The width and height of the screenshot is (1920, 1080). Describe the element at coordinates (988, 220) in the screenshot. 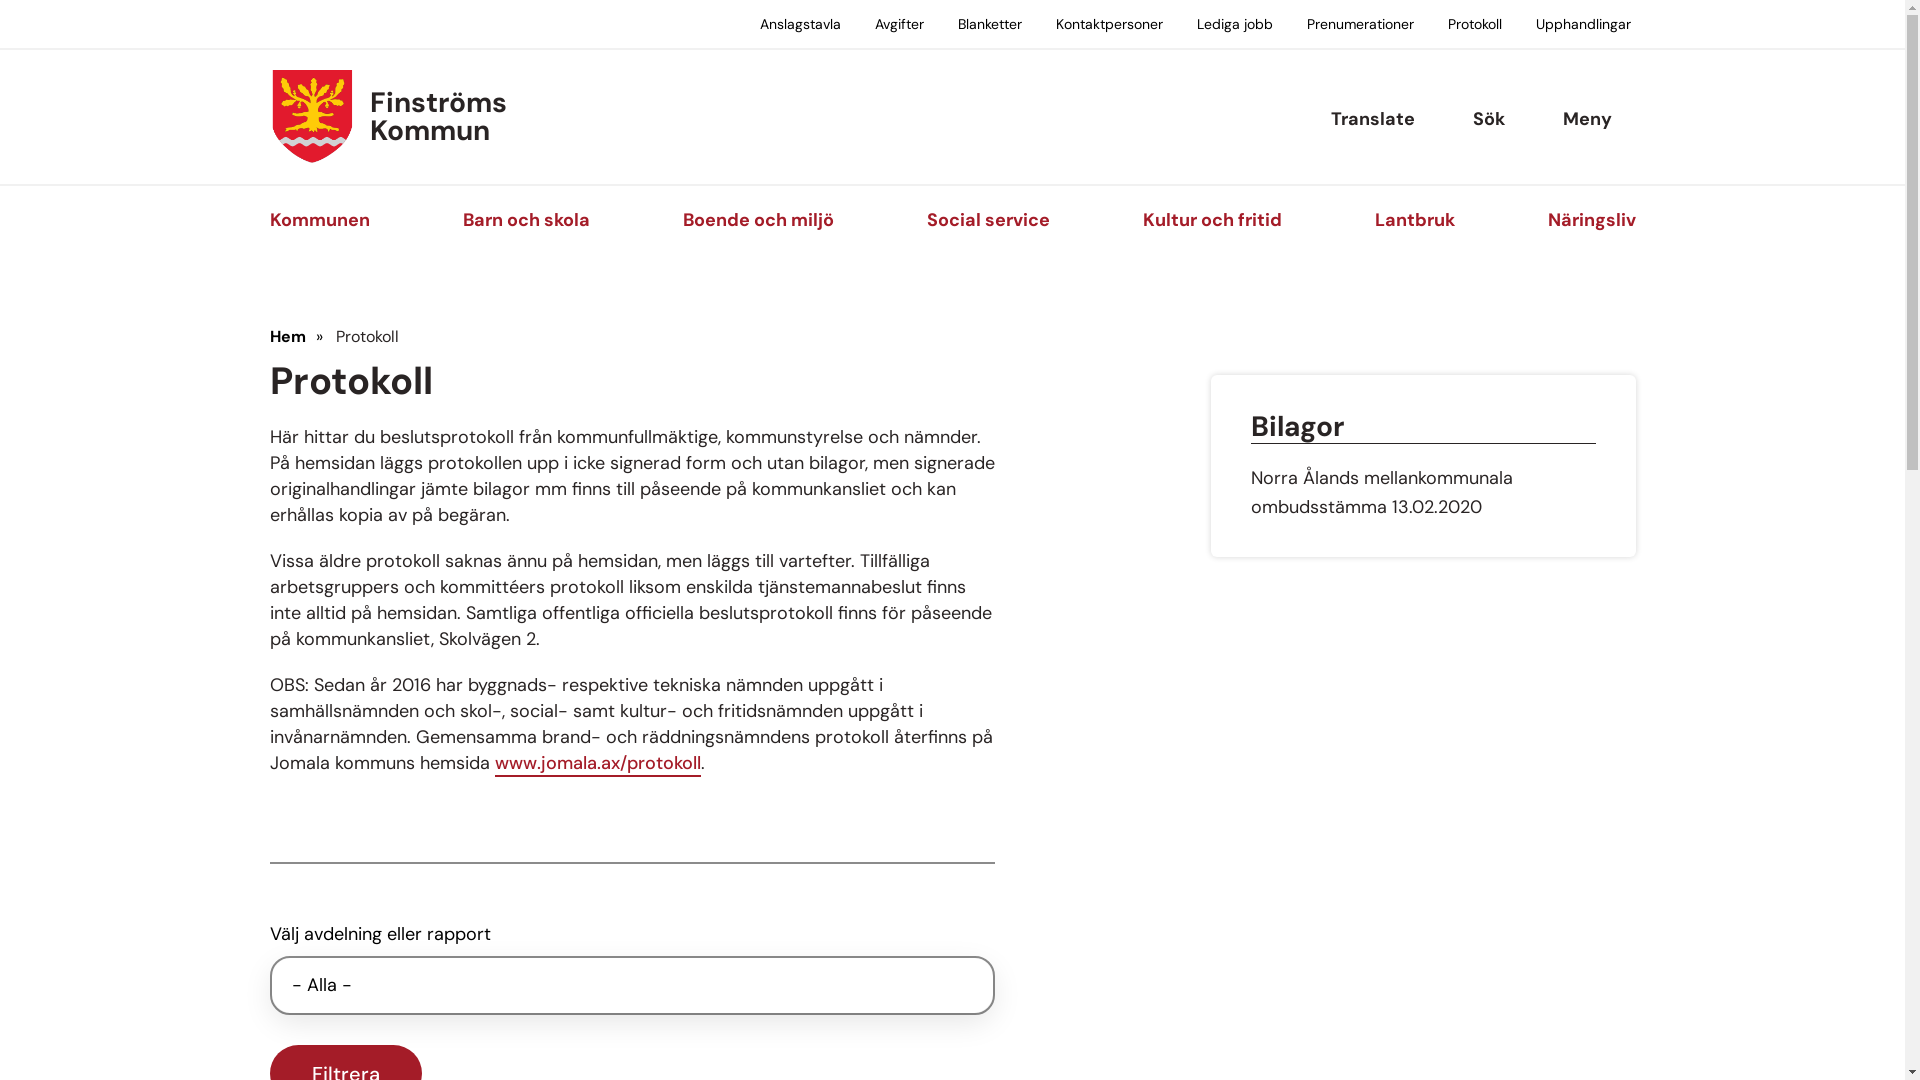

I see `Social service` at that location.